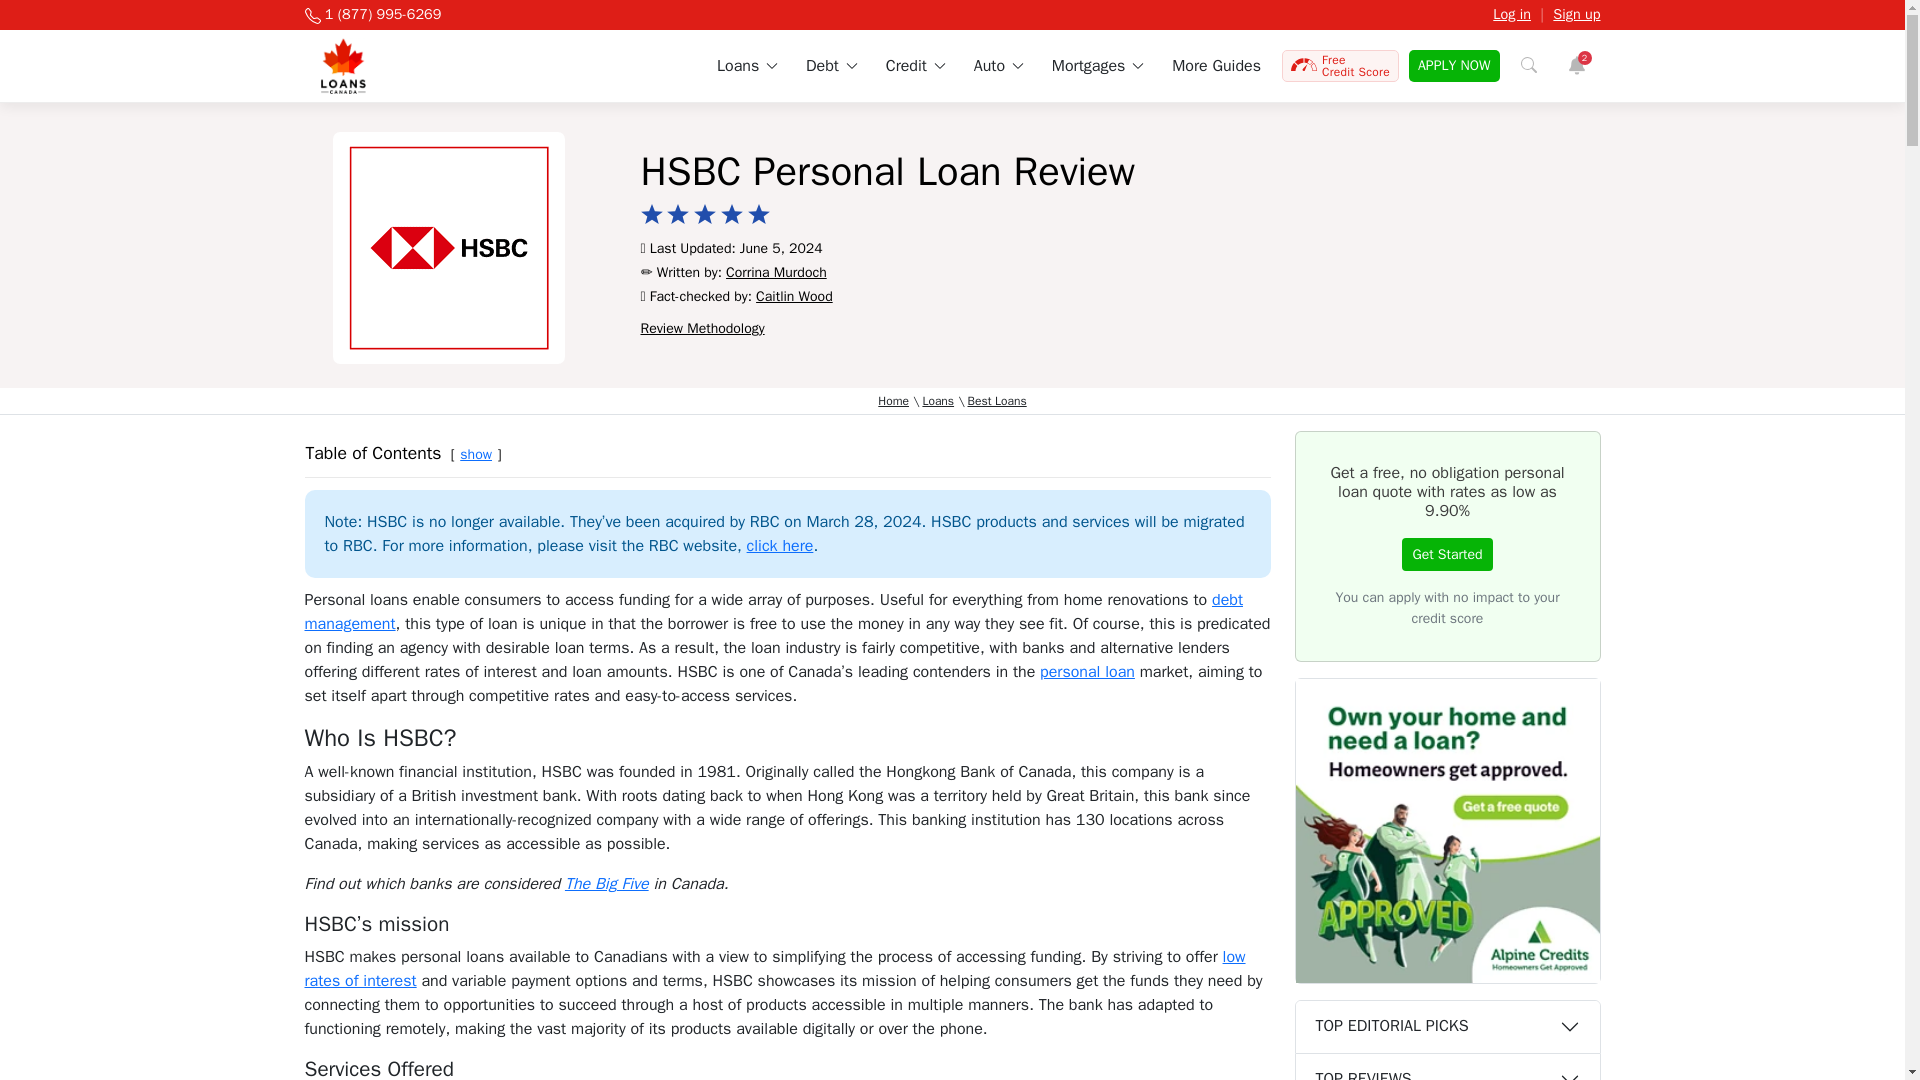  Describe the element at coordinates (1576, 14) in the screenshot. I see `Sign up` at that location.